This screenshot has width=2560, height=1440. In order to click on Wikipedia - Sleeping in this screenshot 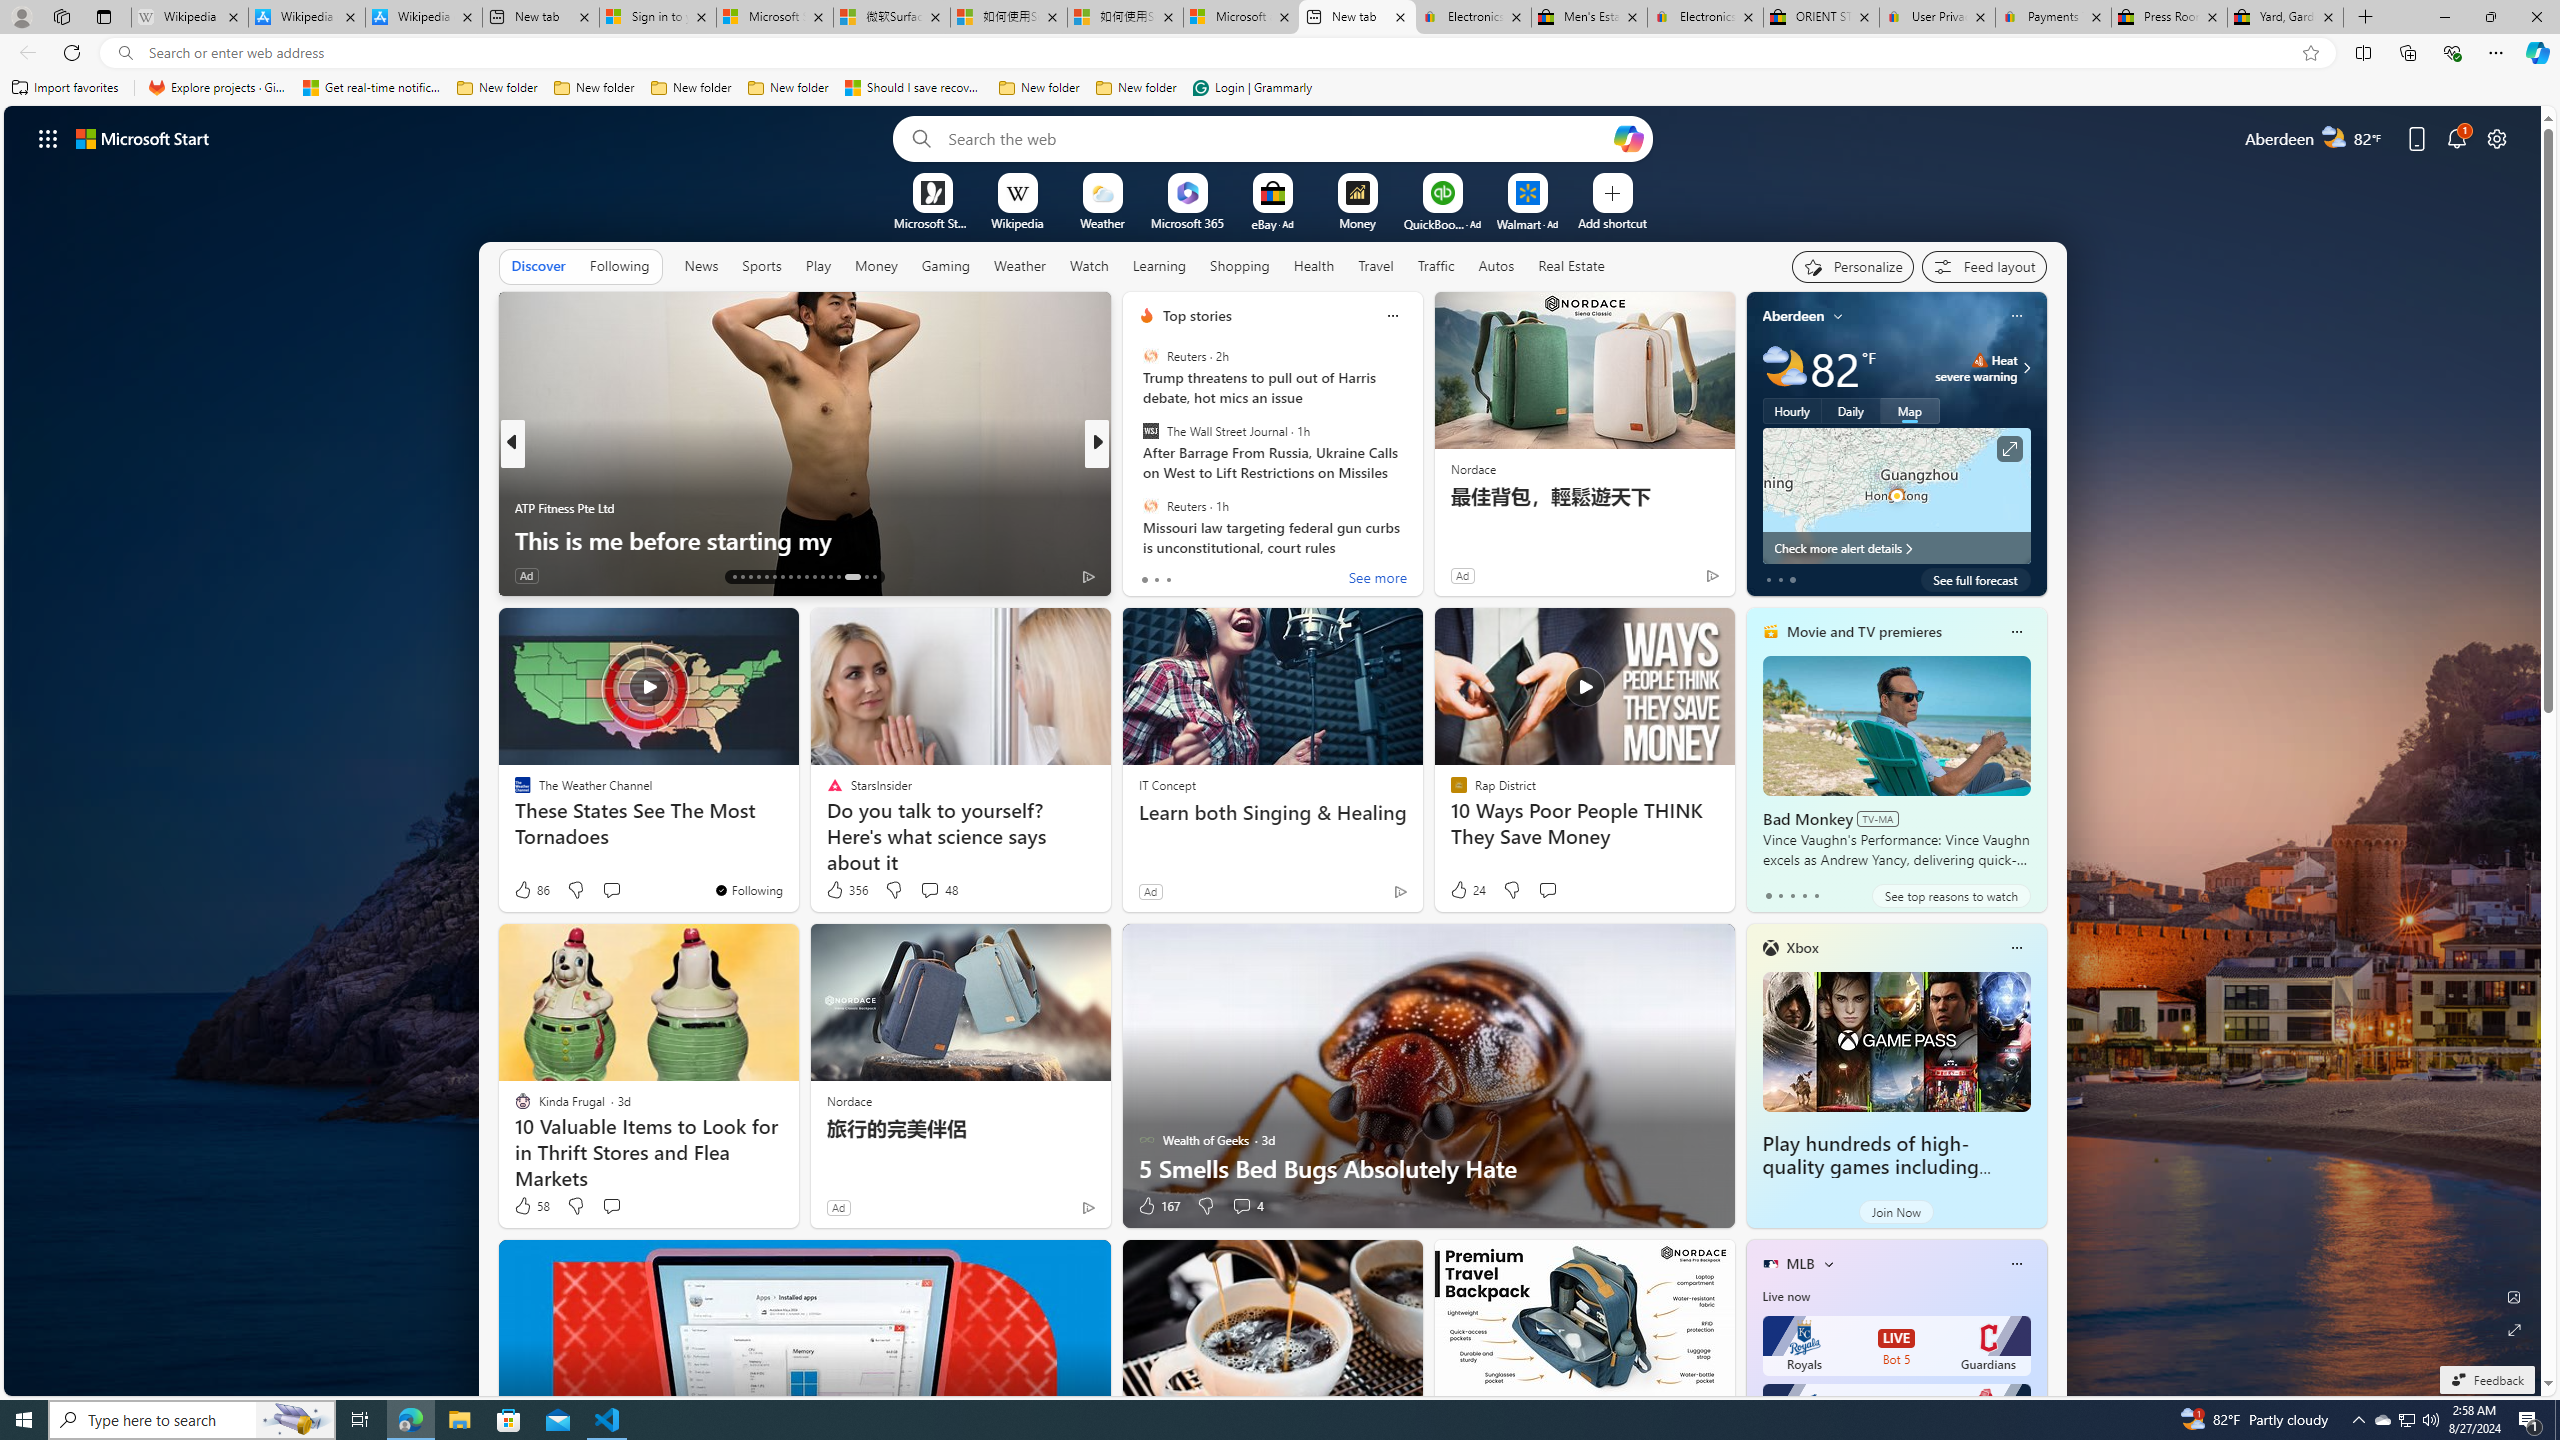, I will do `click(189, 17)`.